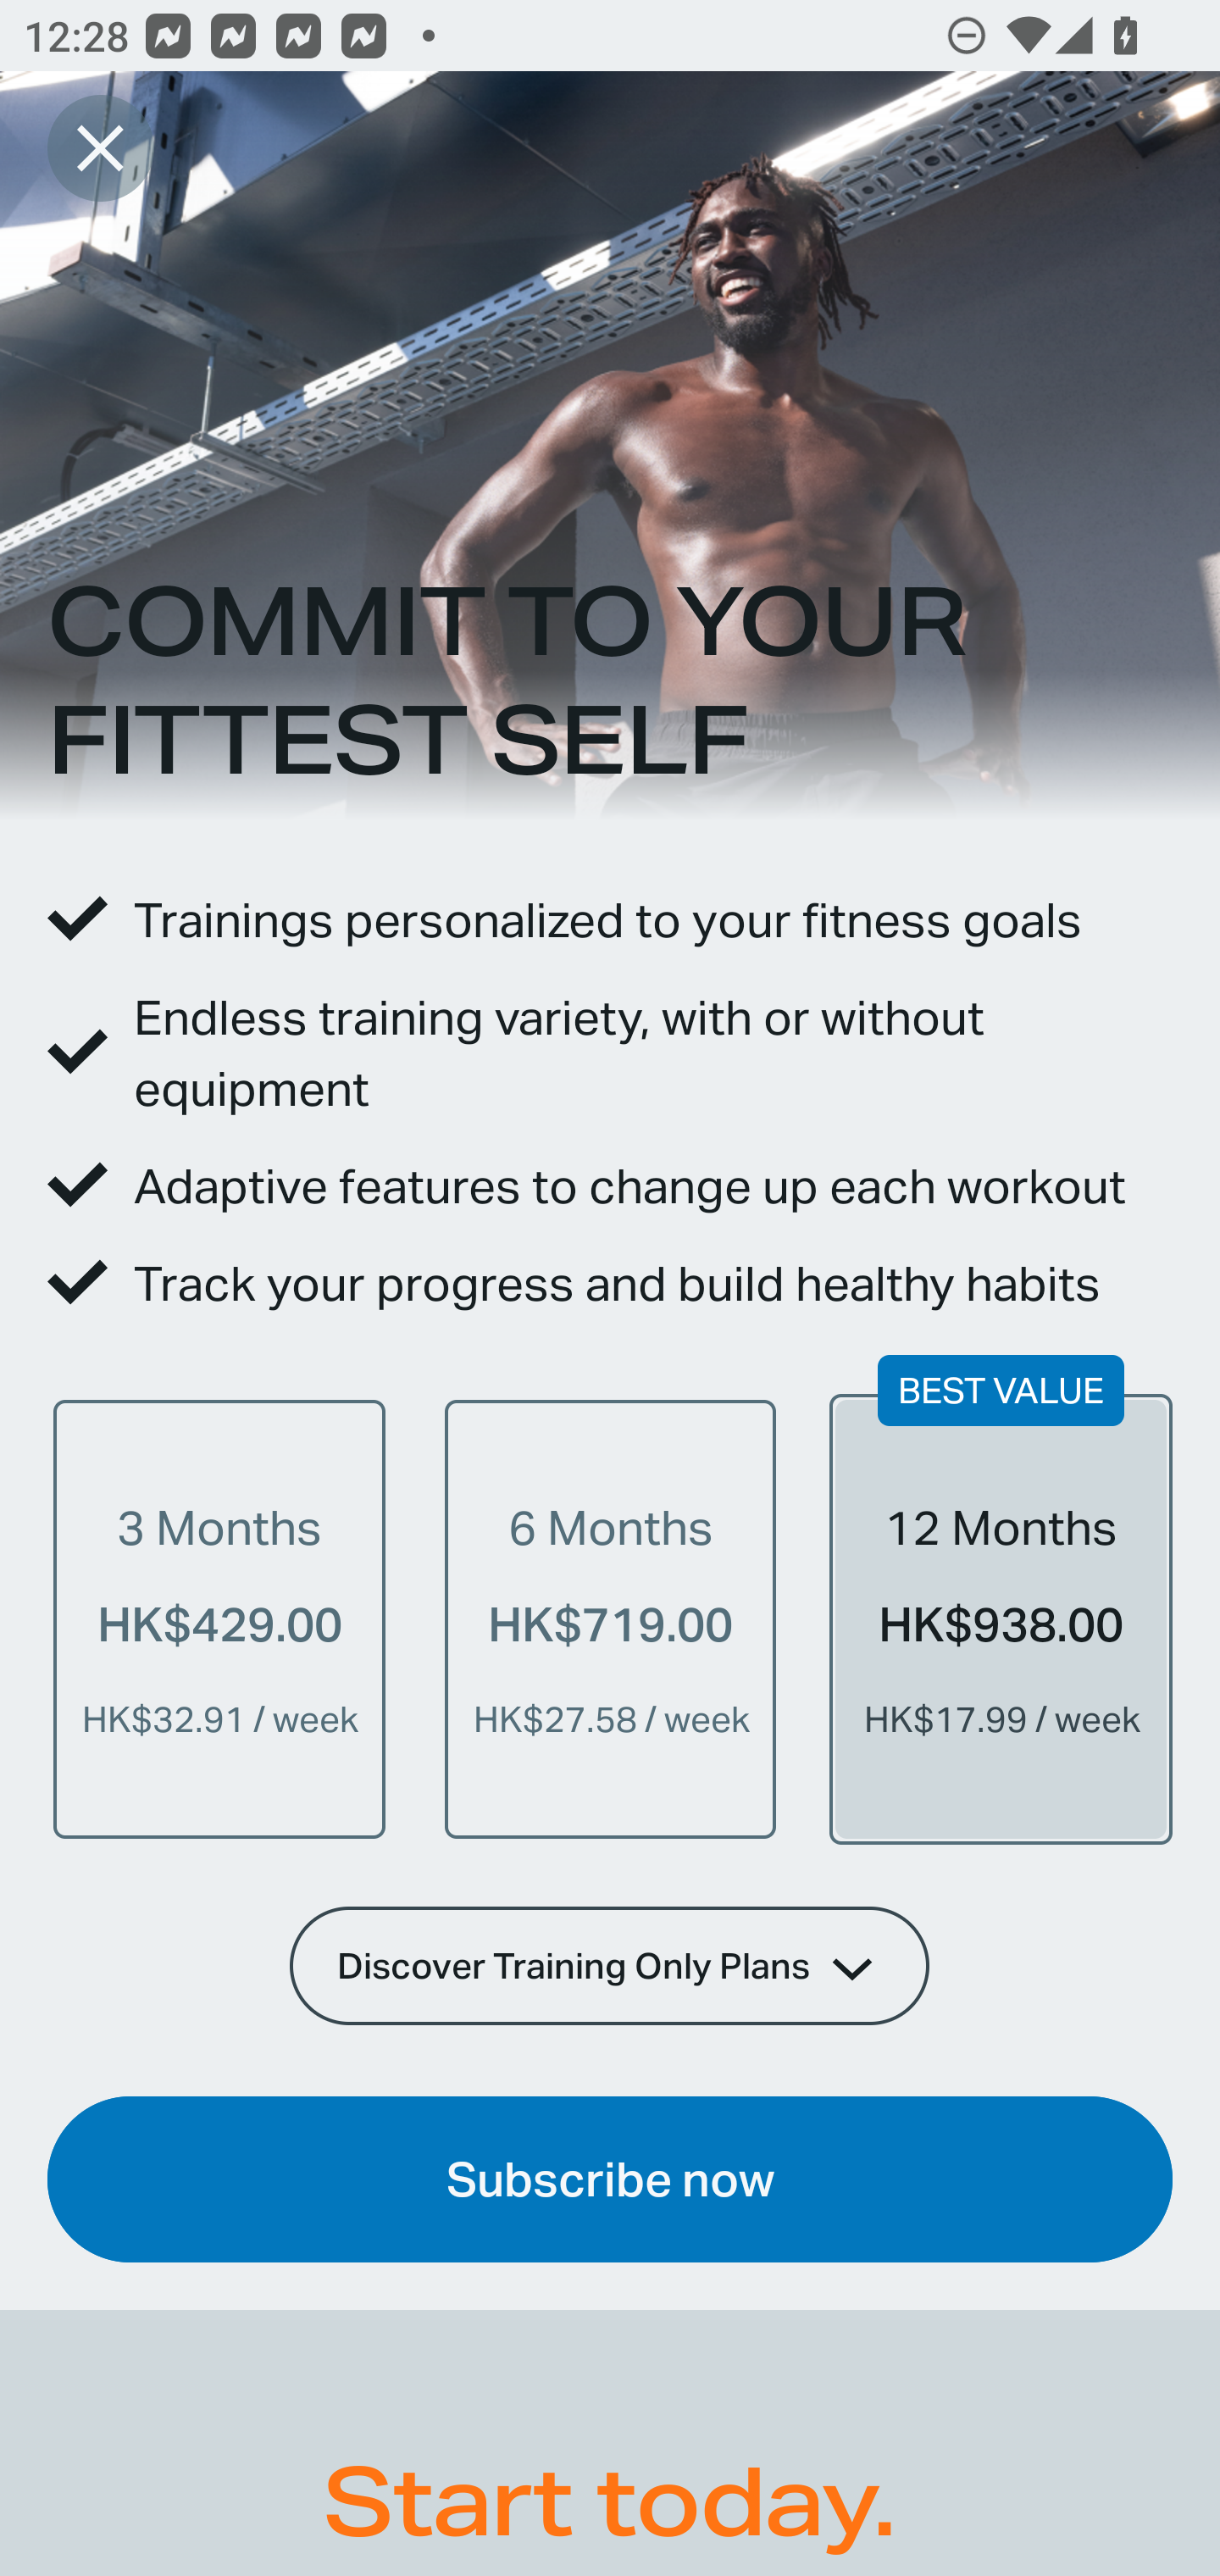  I want to click on Subscribe now, so click(610, 2179).